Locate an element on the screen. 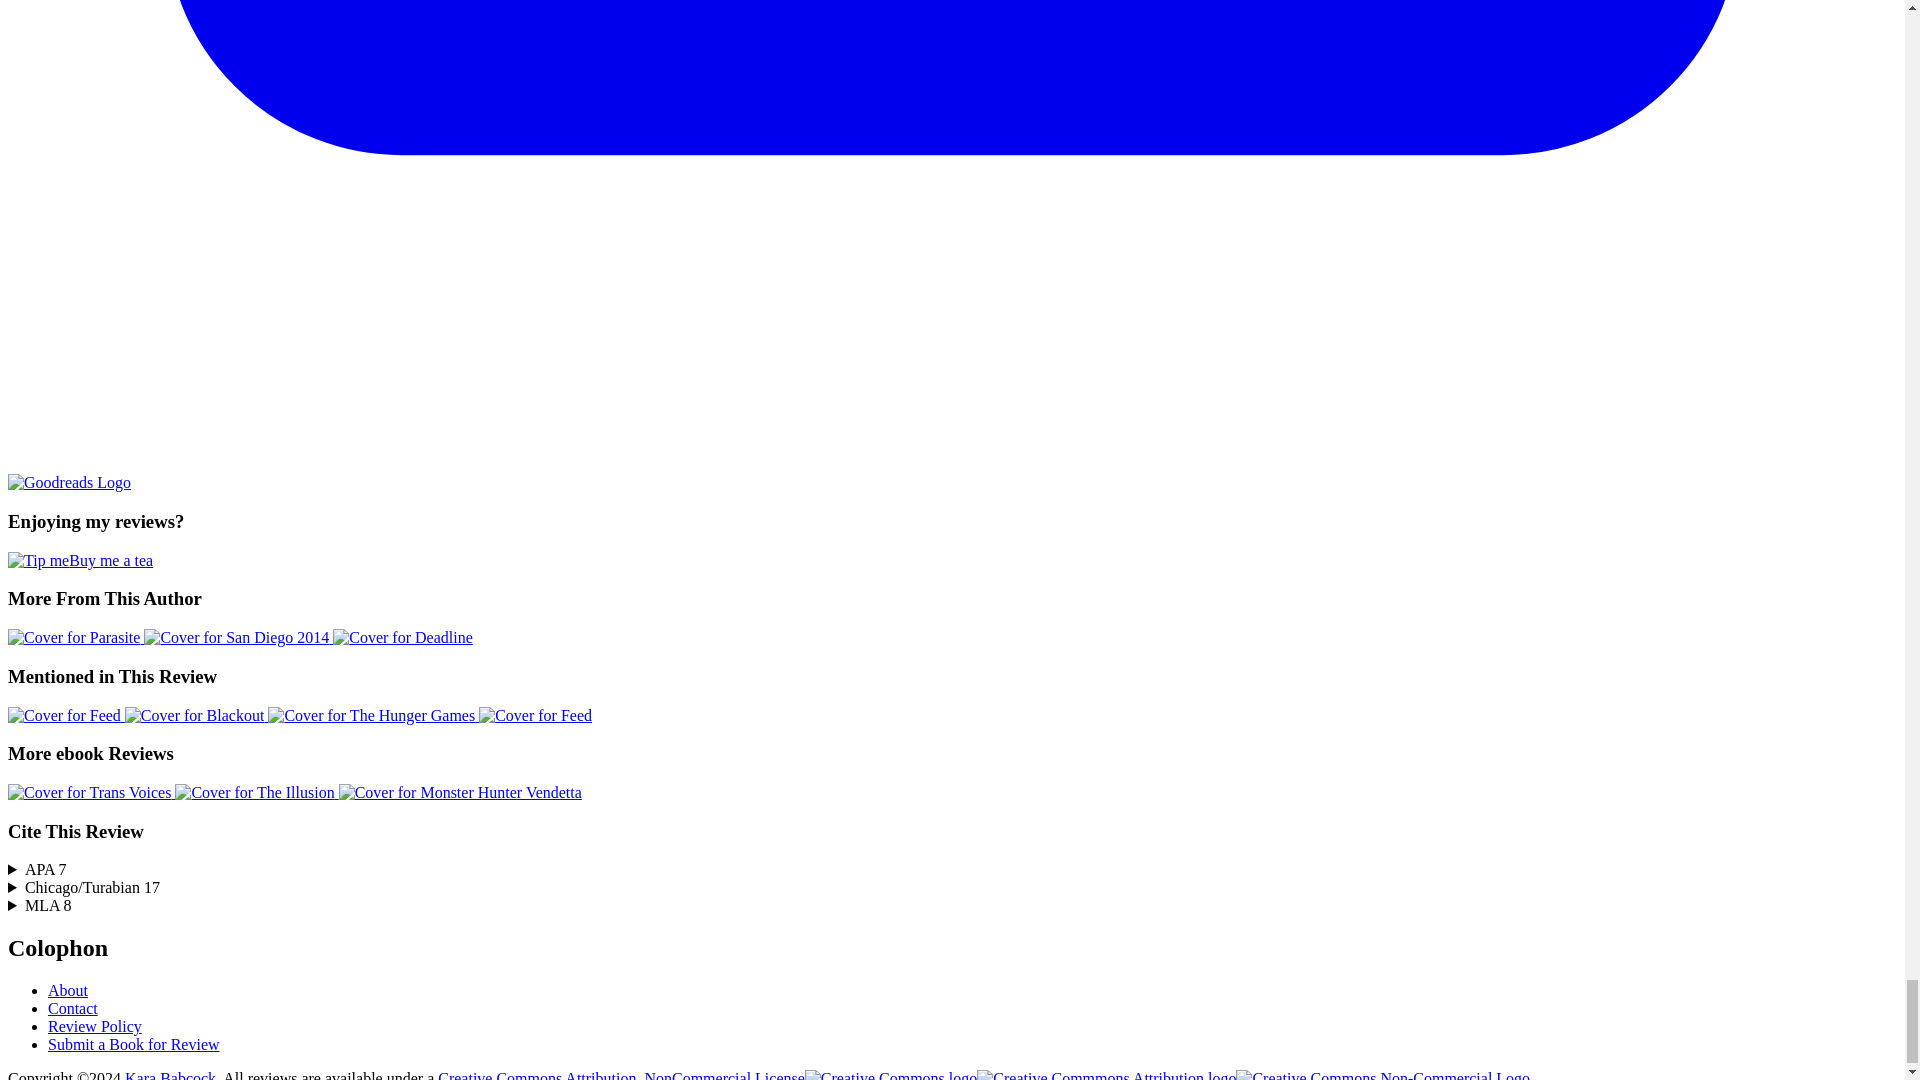 This screenshot has width=1920, height=1080. San Diego 2014 by Mira Grant is located at coordinates (238, 636).